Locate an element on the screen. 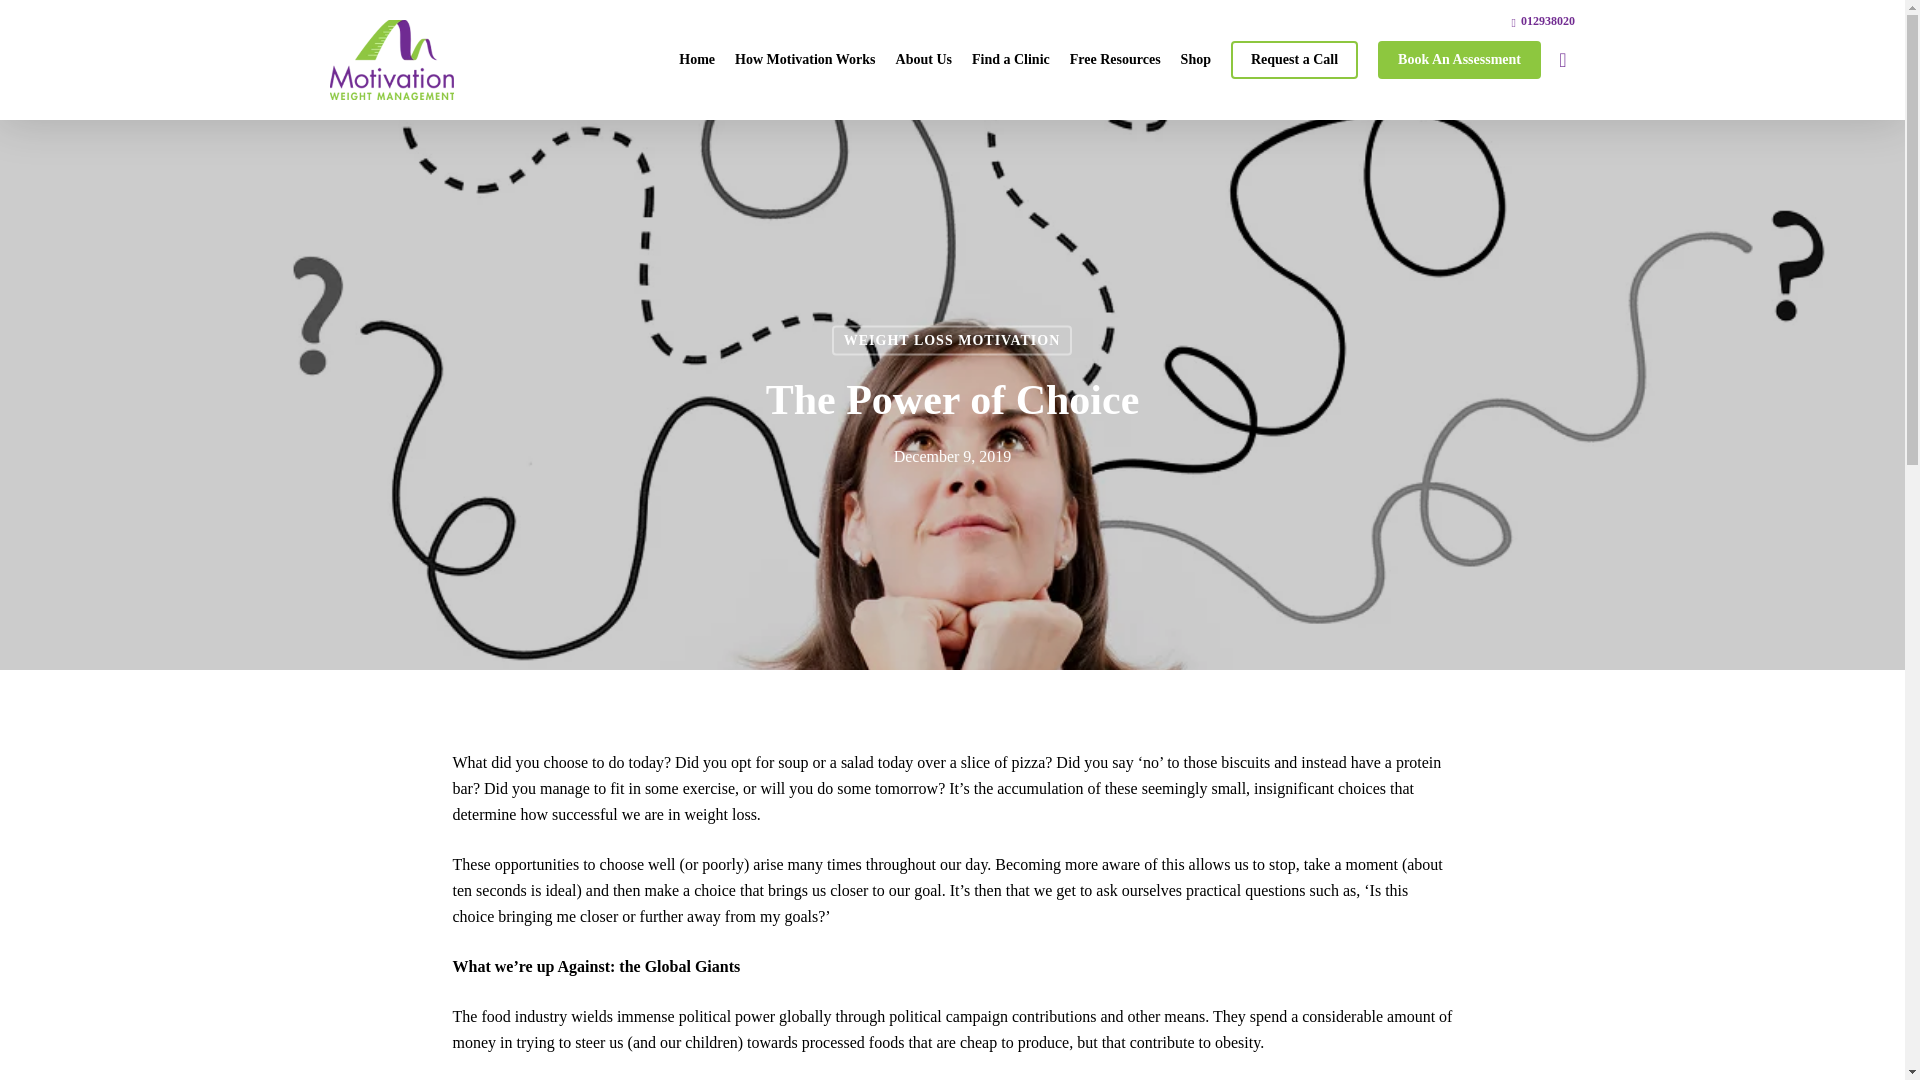 This screenshot has width=1920, height=1080. How Motivation Works is located at coordinates (805, 60).